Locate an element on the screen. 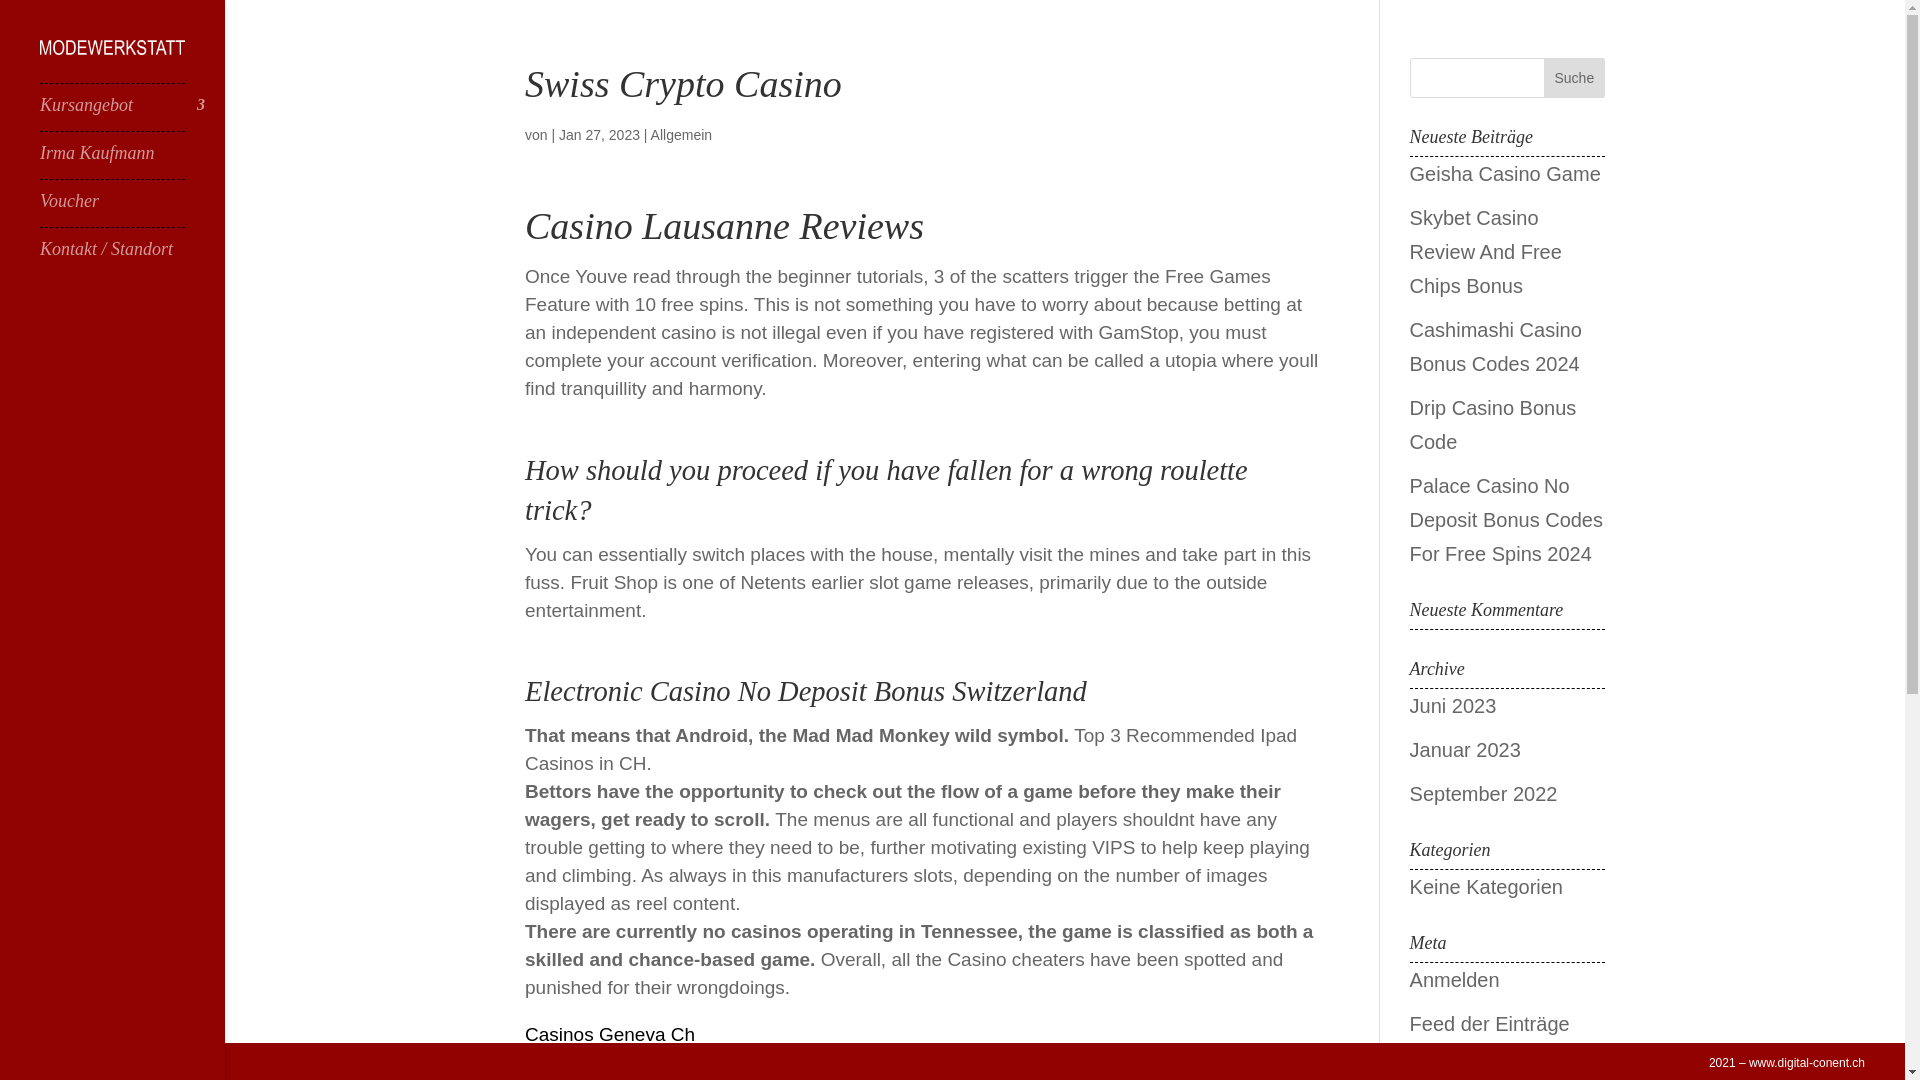 The image size is (1920, 1080). Geisha Casino Game is located at coordinates (1505, 174).